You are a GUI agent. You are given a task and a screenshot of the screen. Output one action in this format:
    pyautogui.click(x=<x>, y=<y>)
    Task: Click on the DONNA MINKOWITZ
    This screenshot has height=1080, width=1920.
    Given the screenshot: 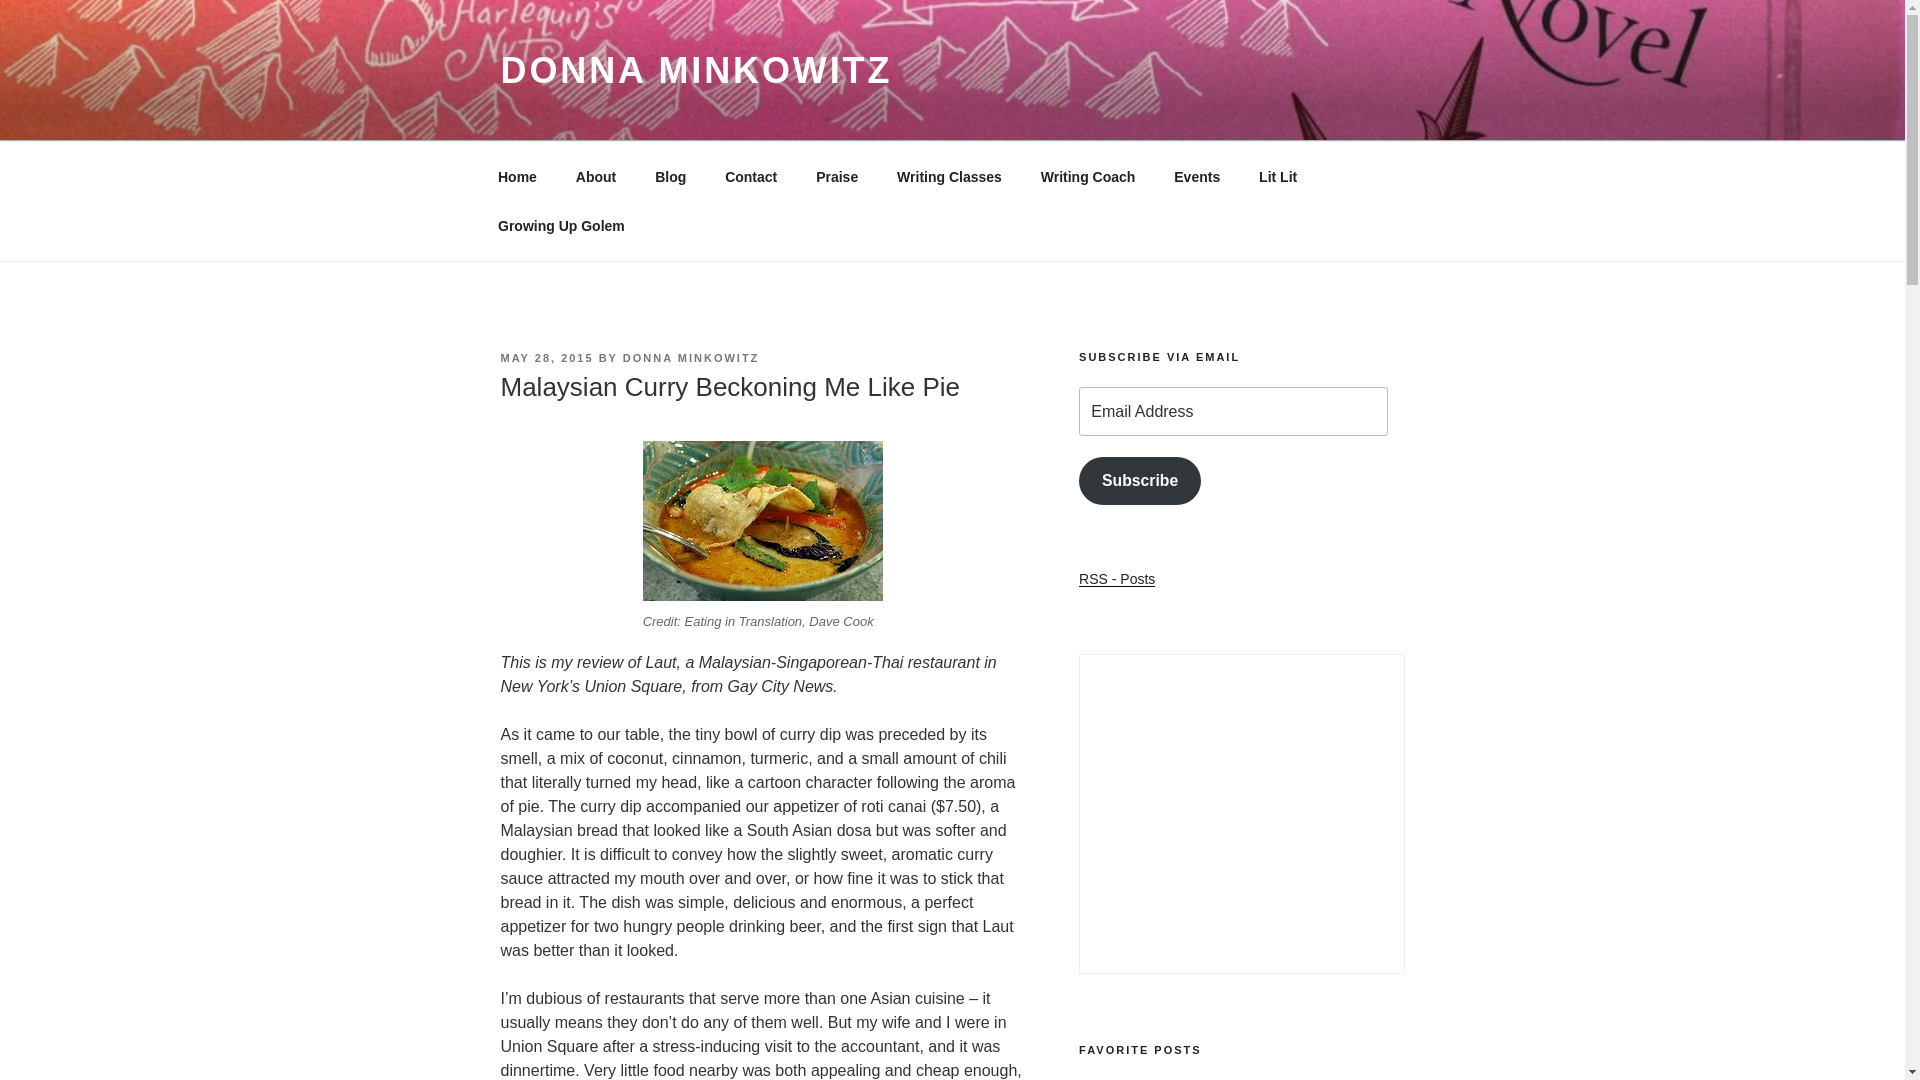 What is the action you would take?
    pyautogui.click(x=696, y=70)
    